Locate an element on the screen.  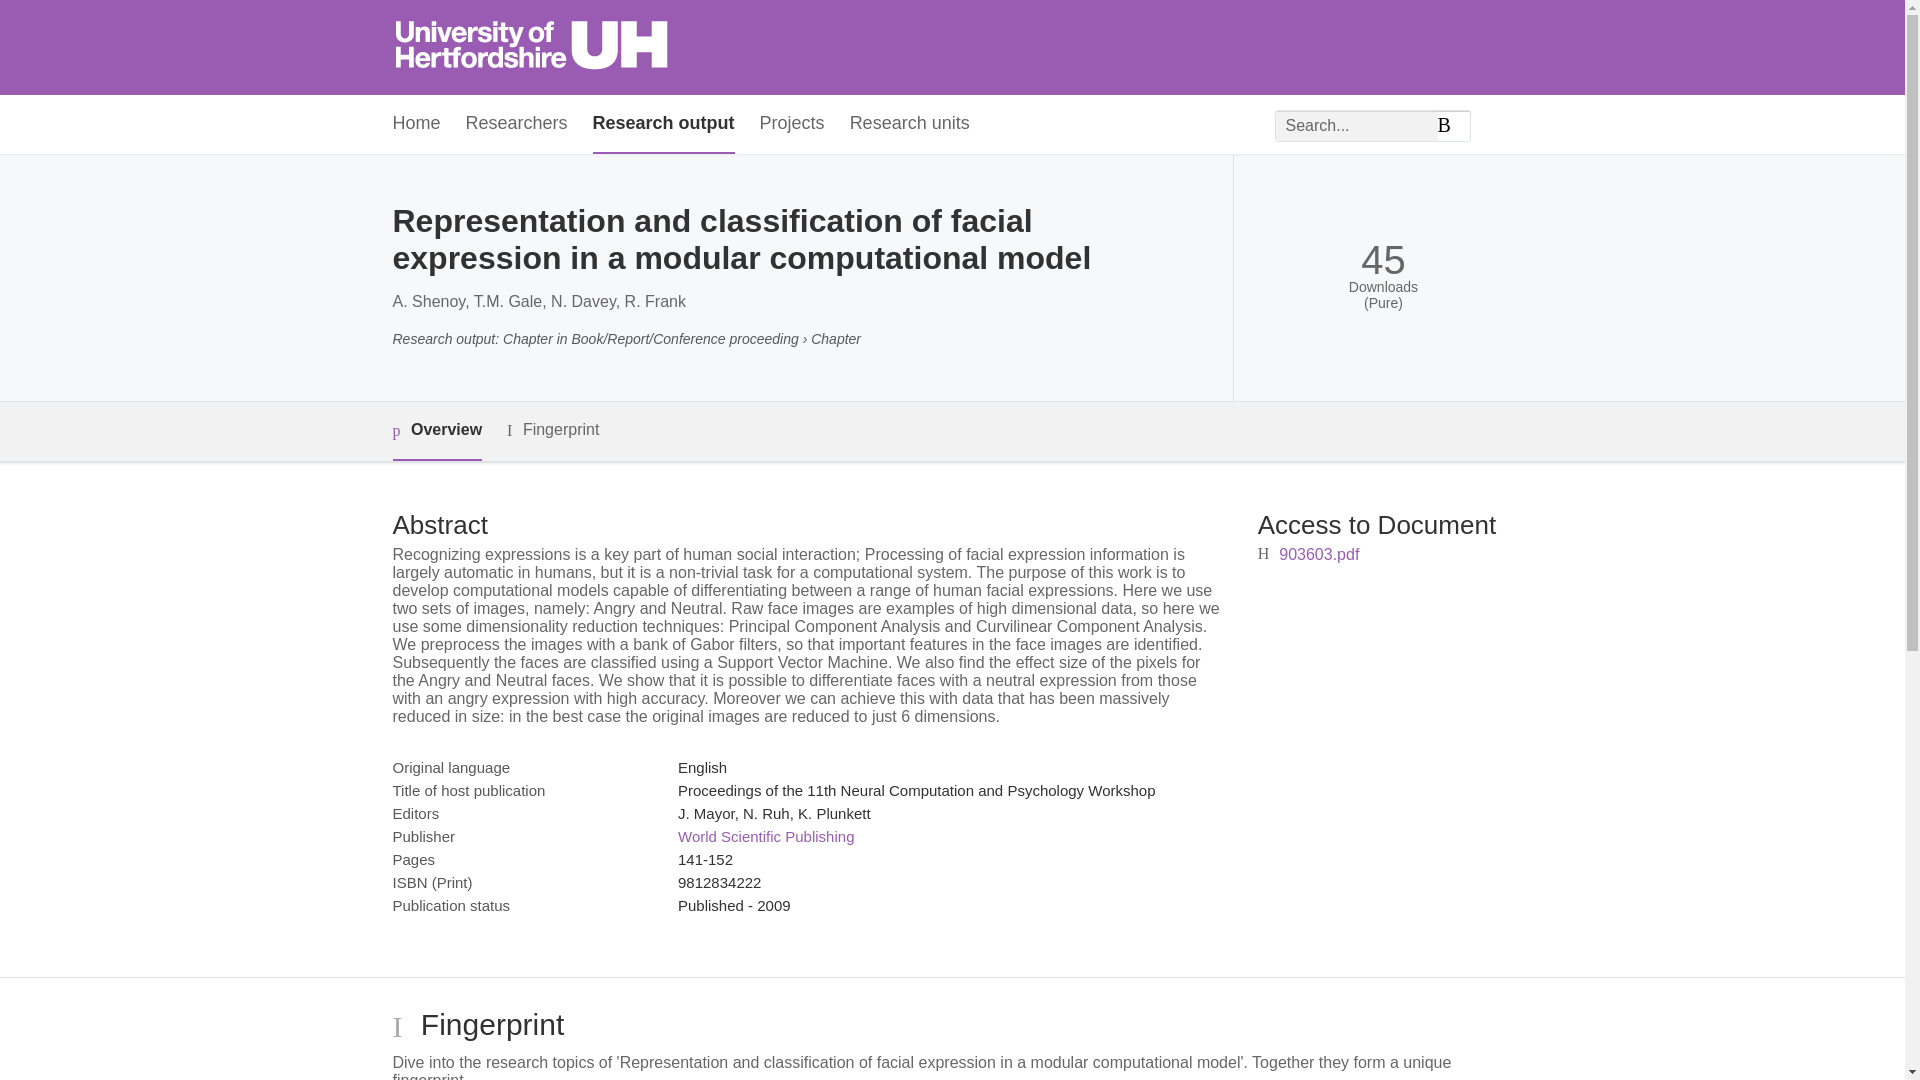
Overview is located at coordinates (436, 431).